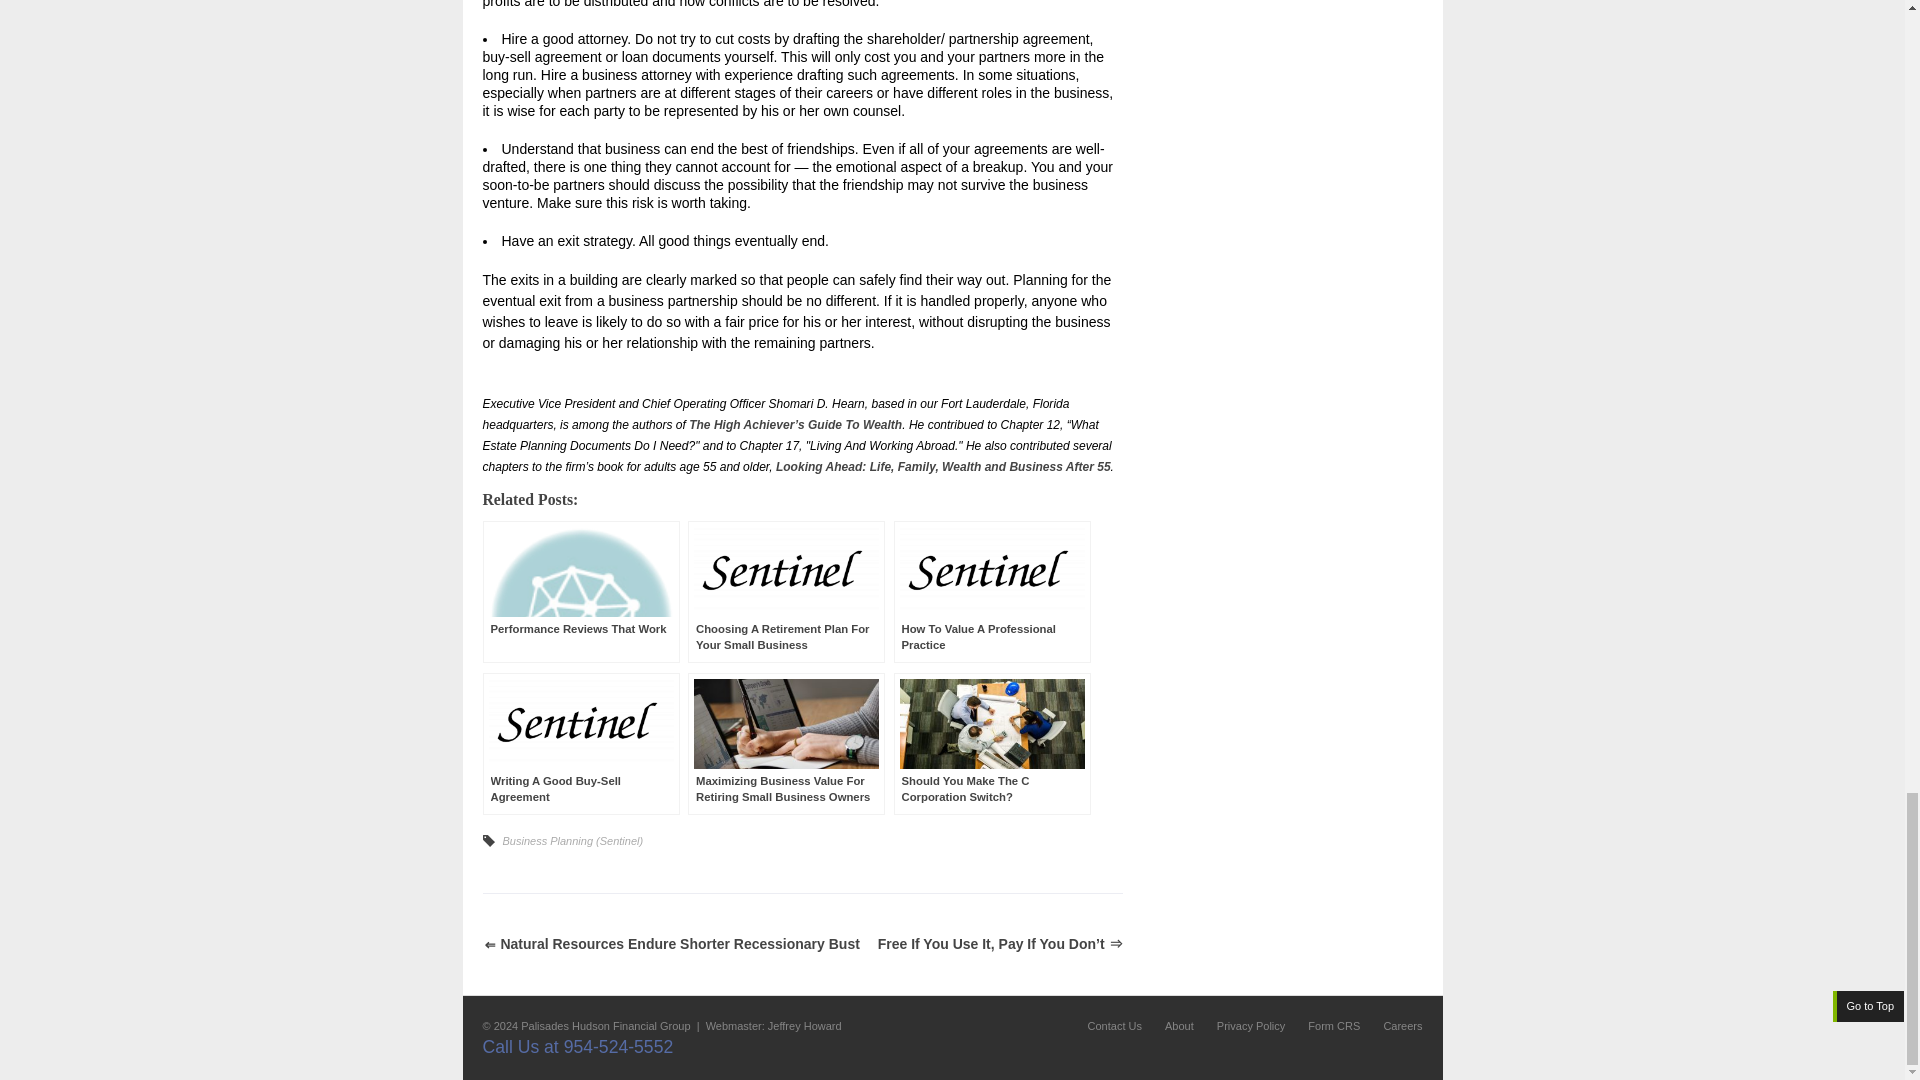  What do you see at coordinates (992, 592) in the screenshot?
I see `How To Value A Professional Practice` at bounding box center [992, 592].